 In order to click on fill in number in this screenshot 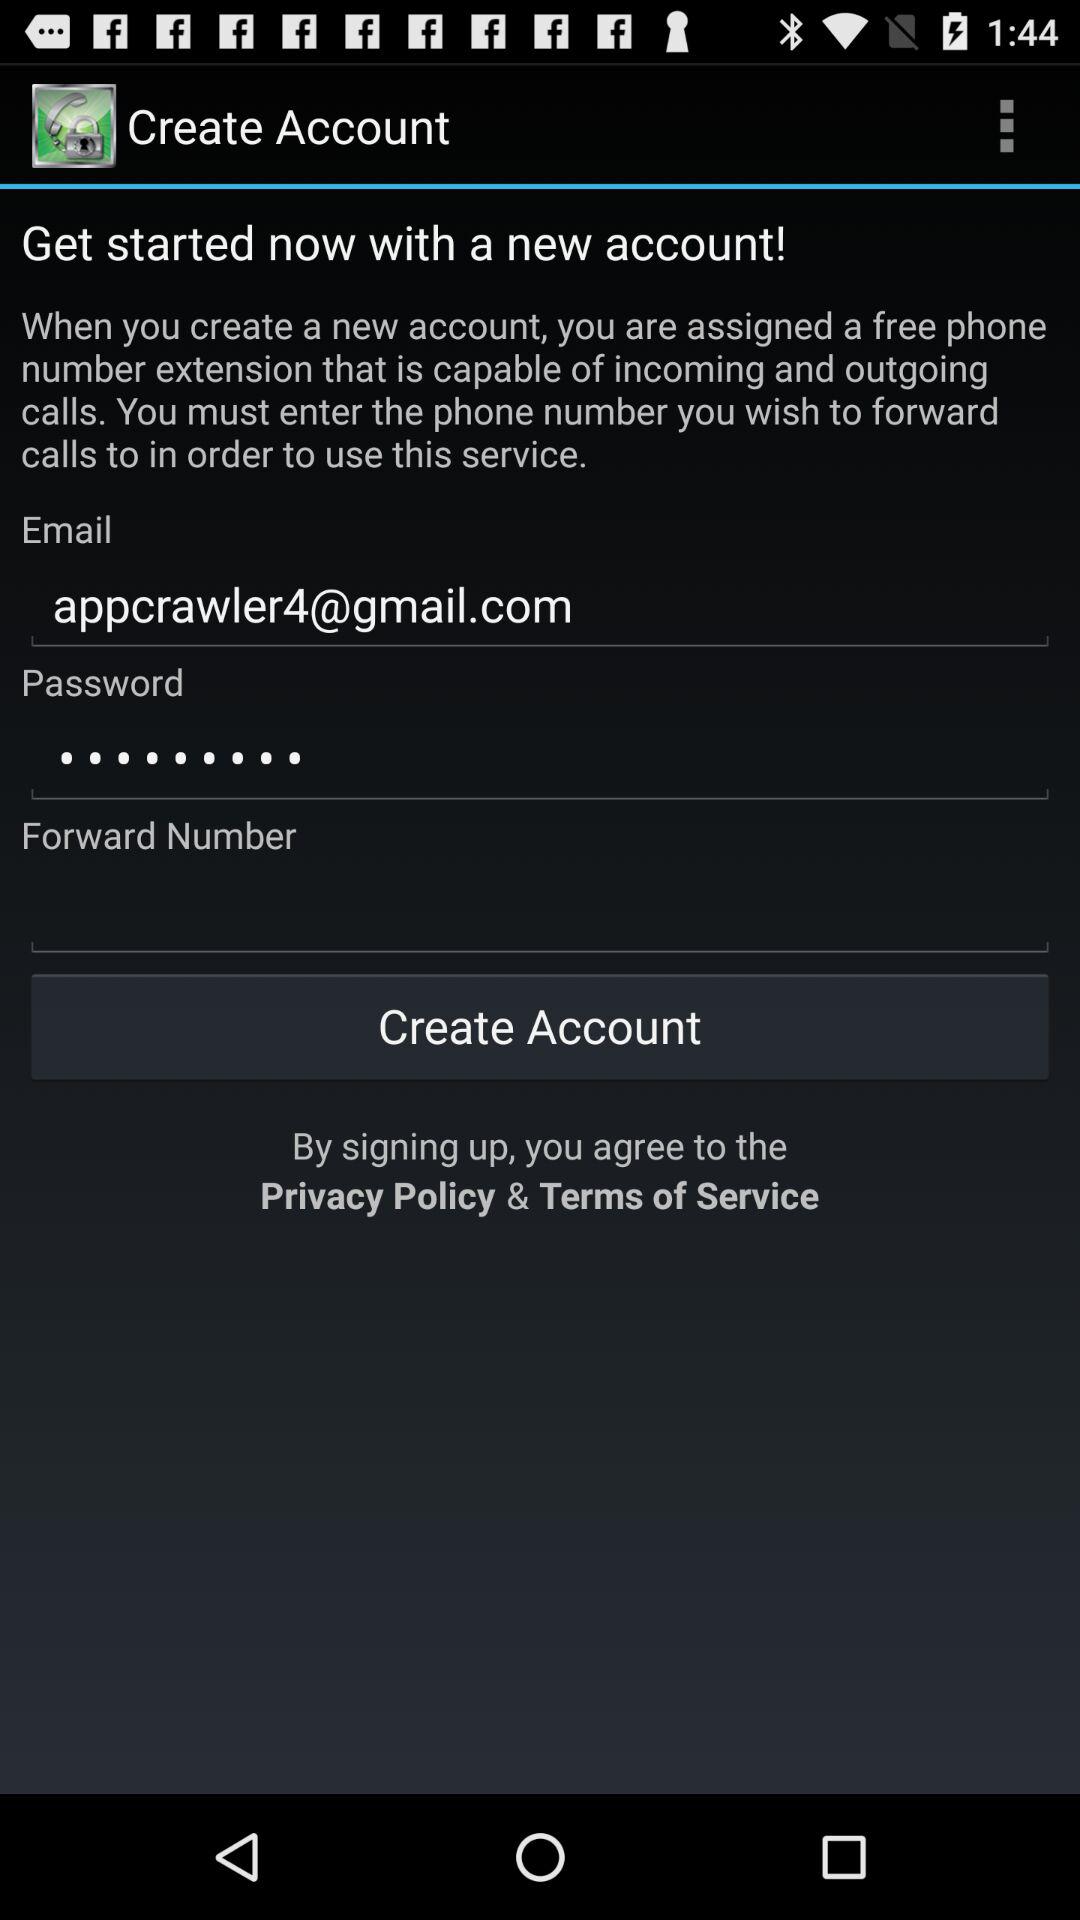, I will do `click(540, 911)`.